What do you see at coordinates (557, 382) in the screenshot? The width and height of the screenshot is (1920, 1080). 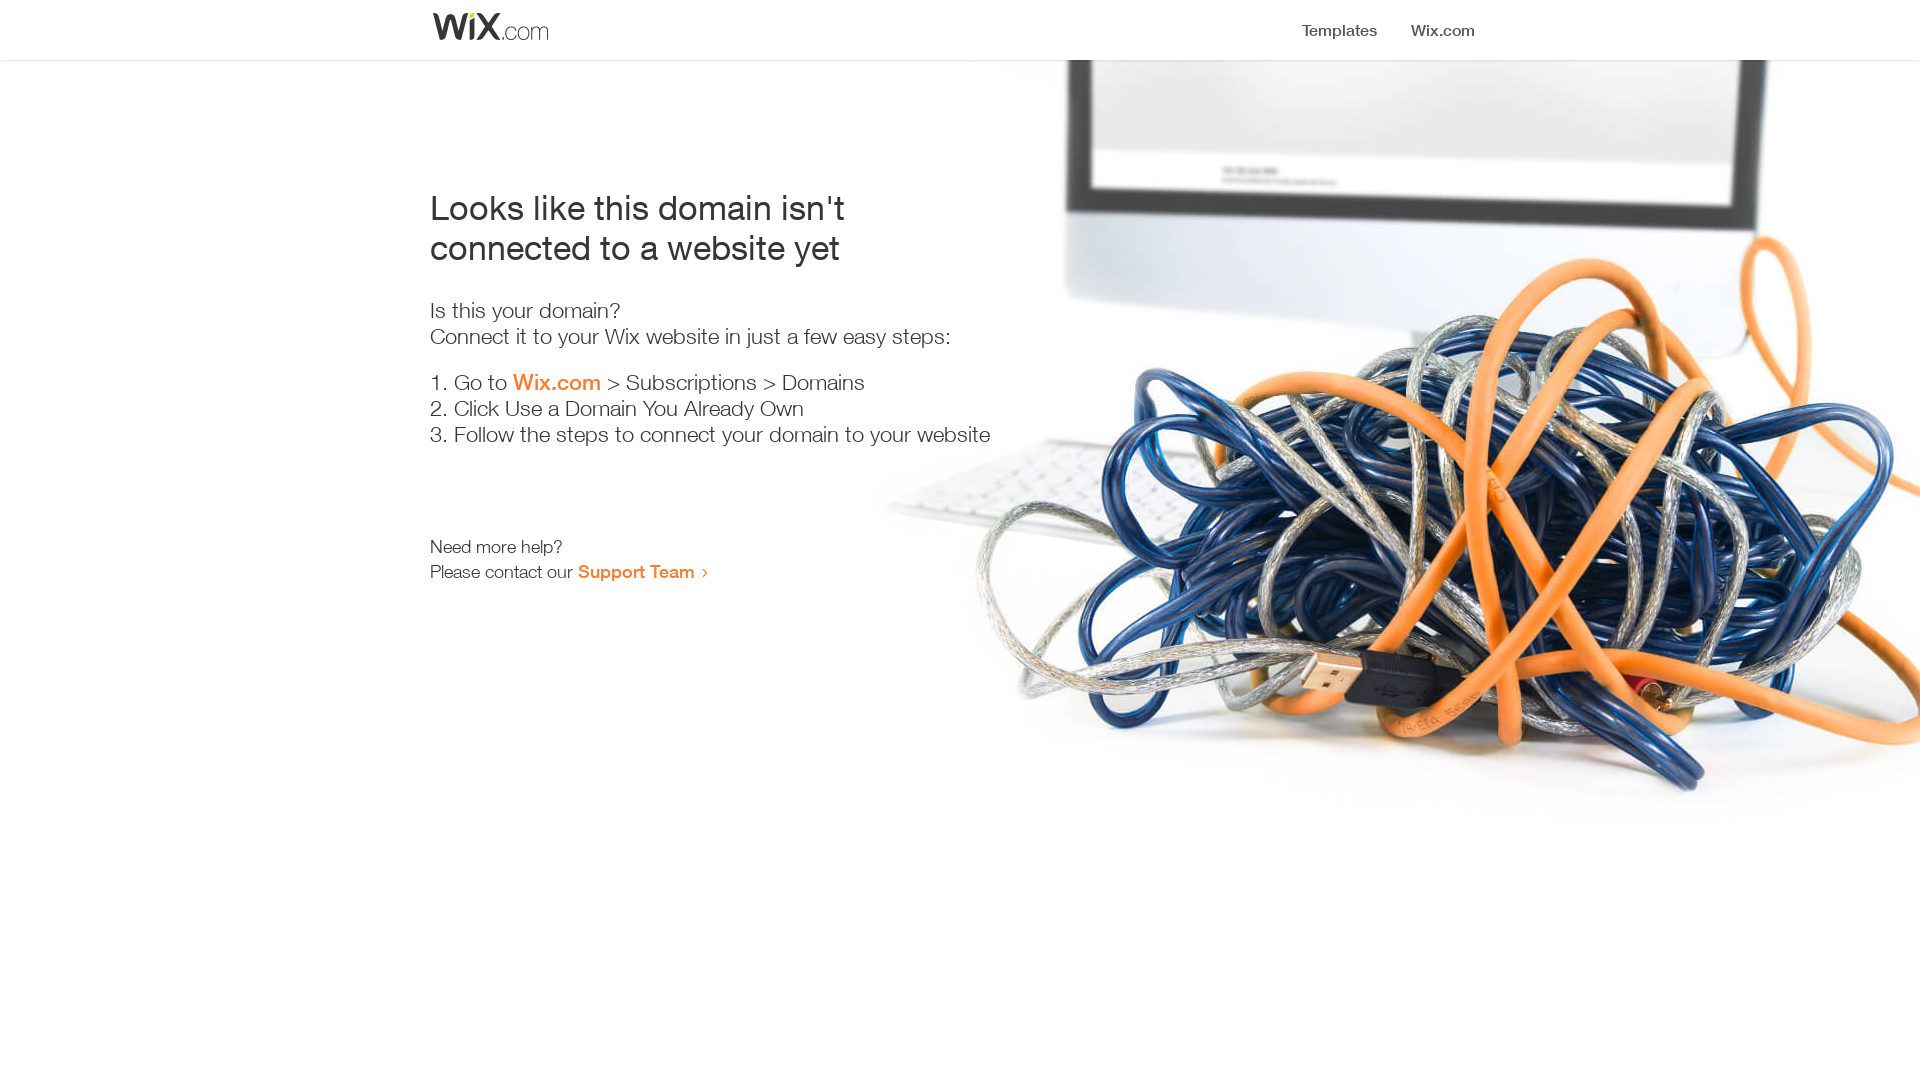 I see `Wix.com` at bounding box center [557, 382].